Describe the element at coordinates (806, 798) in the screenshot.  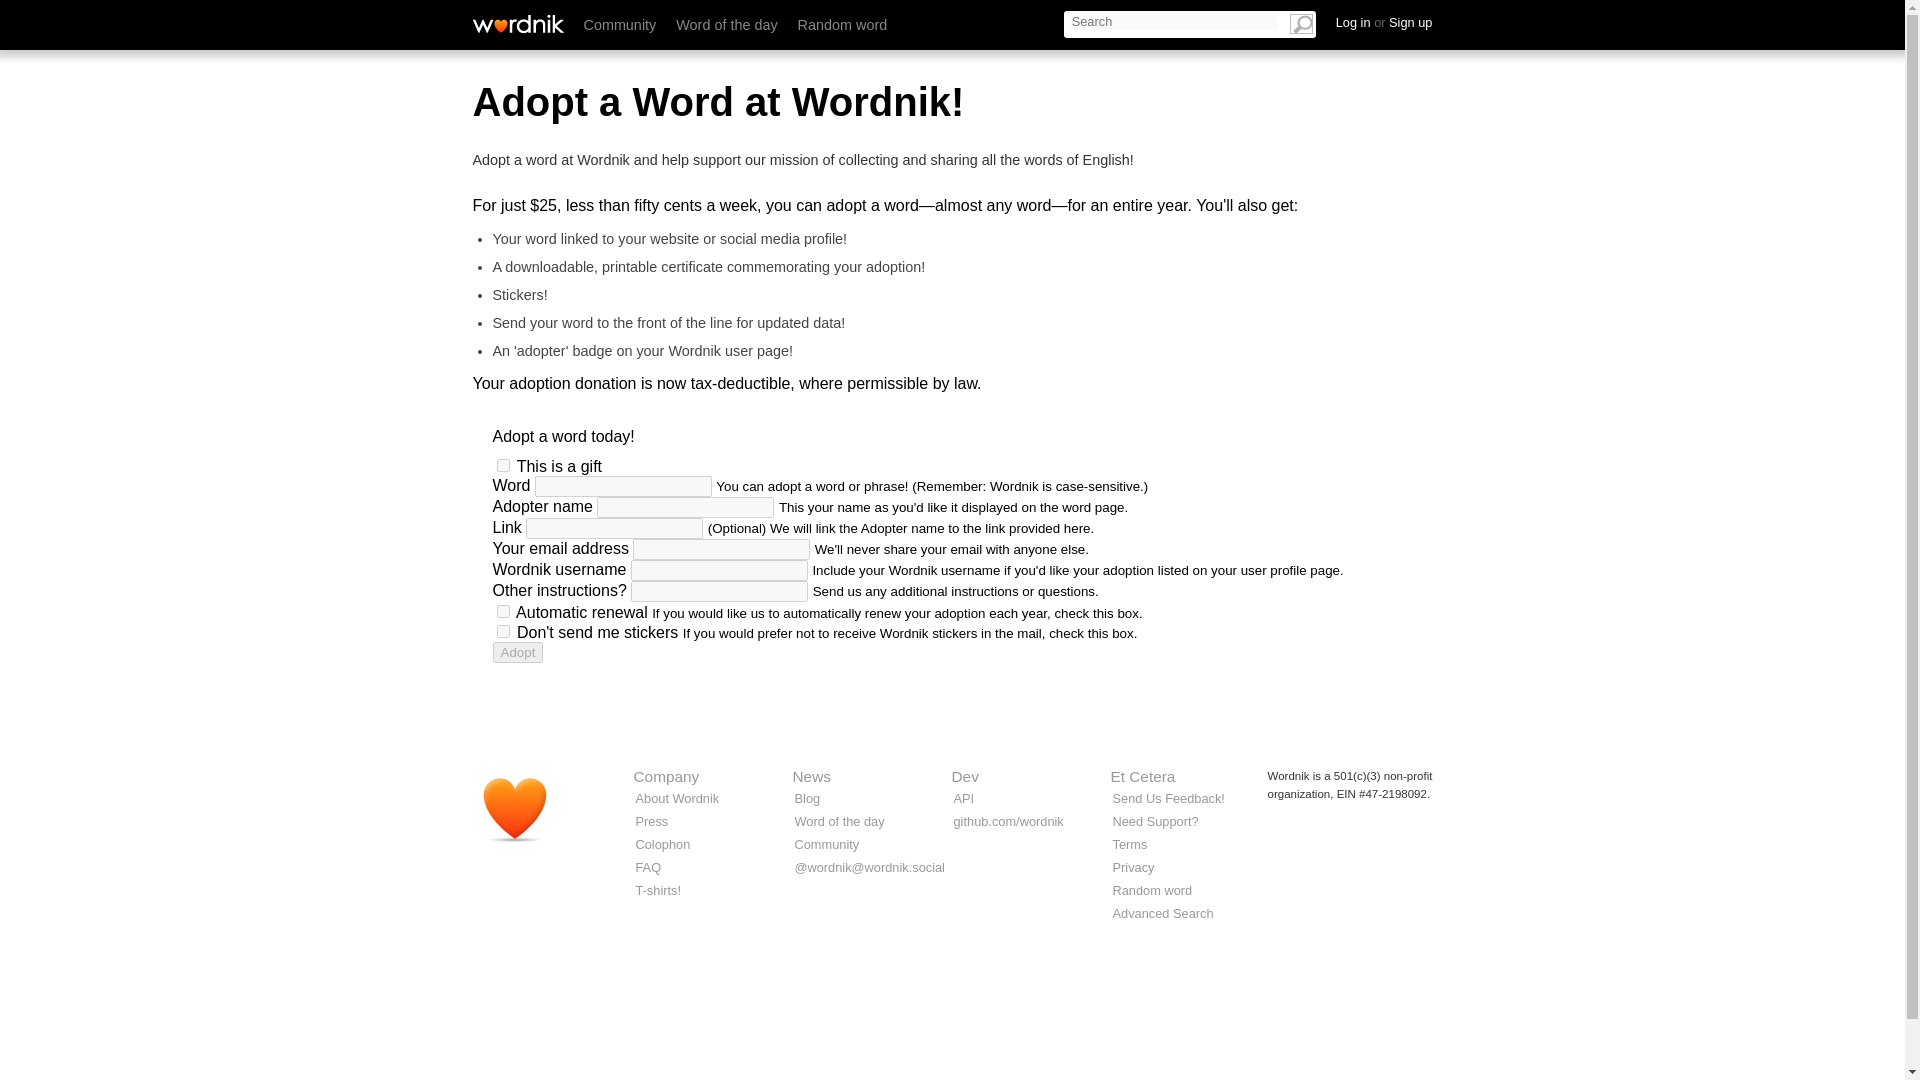
I see `Blog` at that location.